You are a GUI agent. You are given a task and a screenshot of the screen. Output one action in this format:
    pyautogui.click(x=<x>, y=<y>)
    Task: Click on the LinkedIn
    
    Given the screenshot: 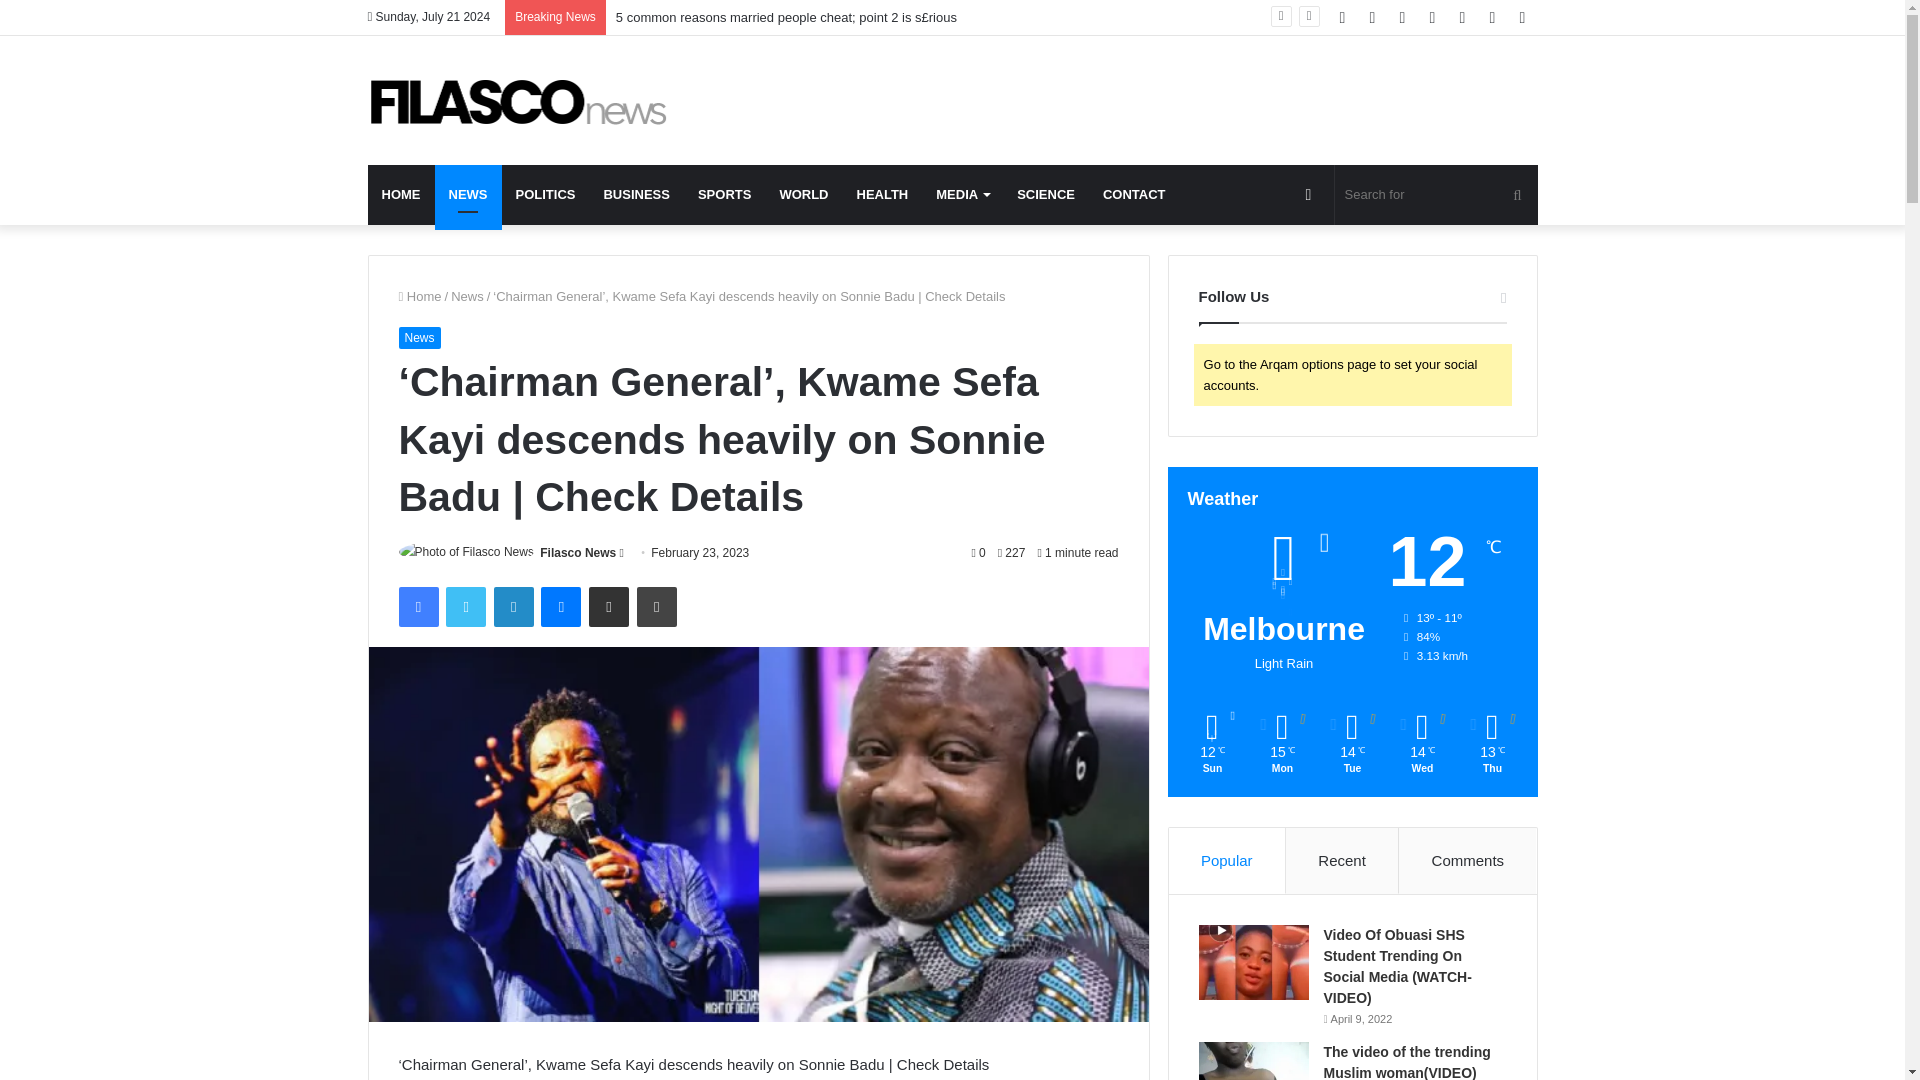 What is the action you would take?
    pyautogui.click(x=513, y=607)
    